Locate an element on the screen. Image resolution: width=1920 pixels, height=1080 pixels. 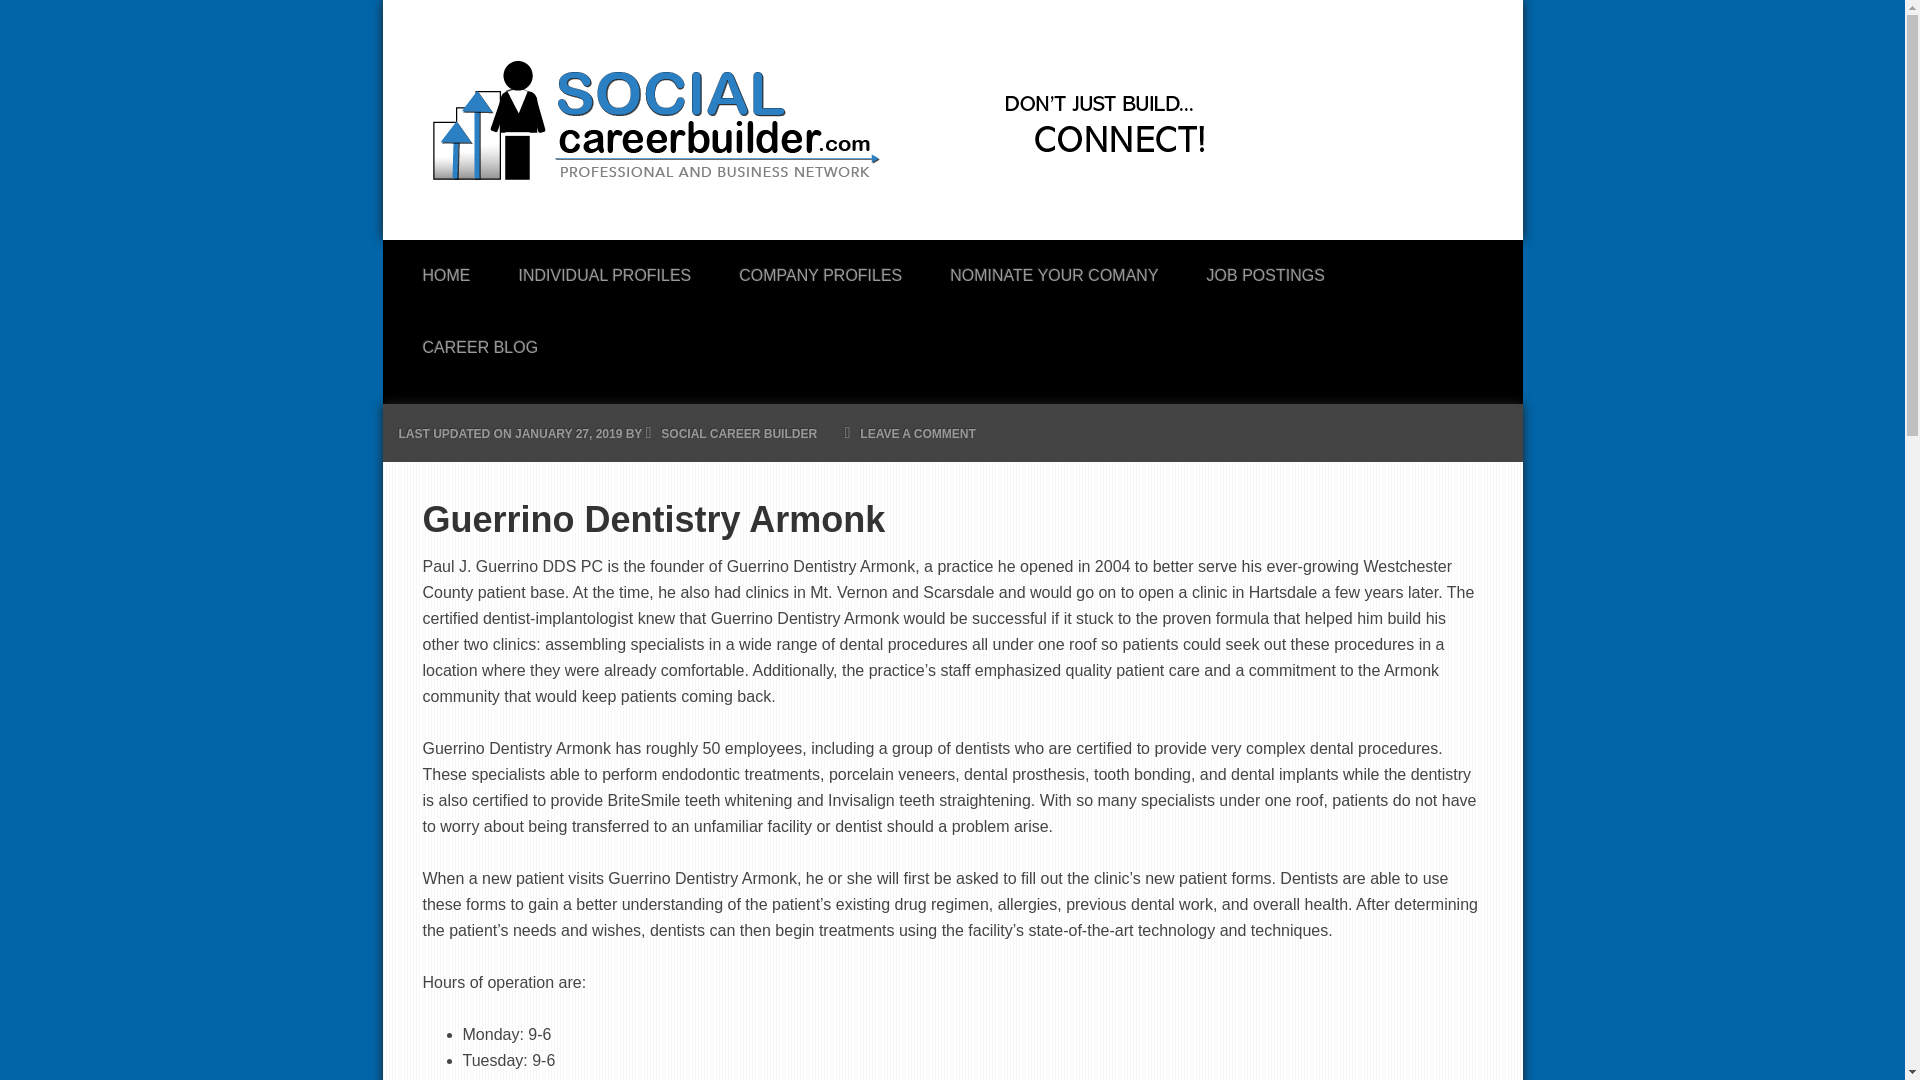
COMPANY PROFILES is located at coordinates (820, 270).